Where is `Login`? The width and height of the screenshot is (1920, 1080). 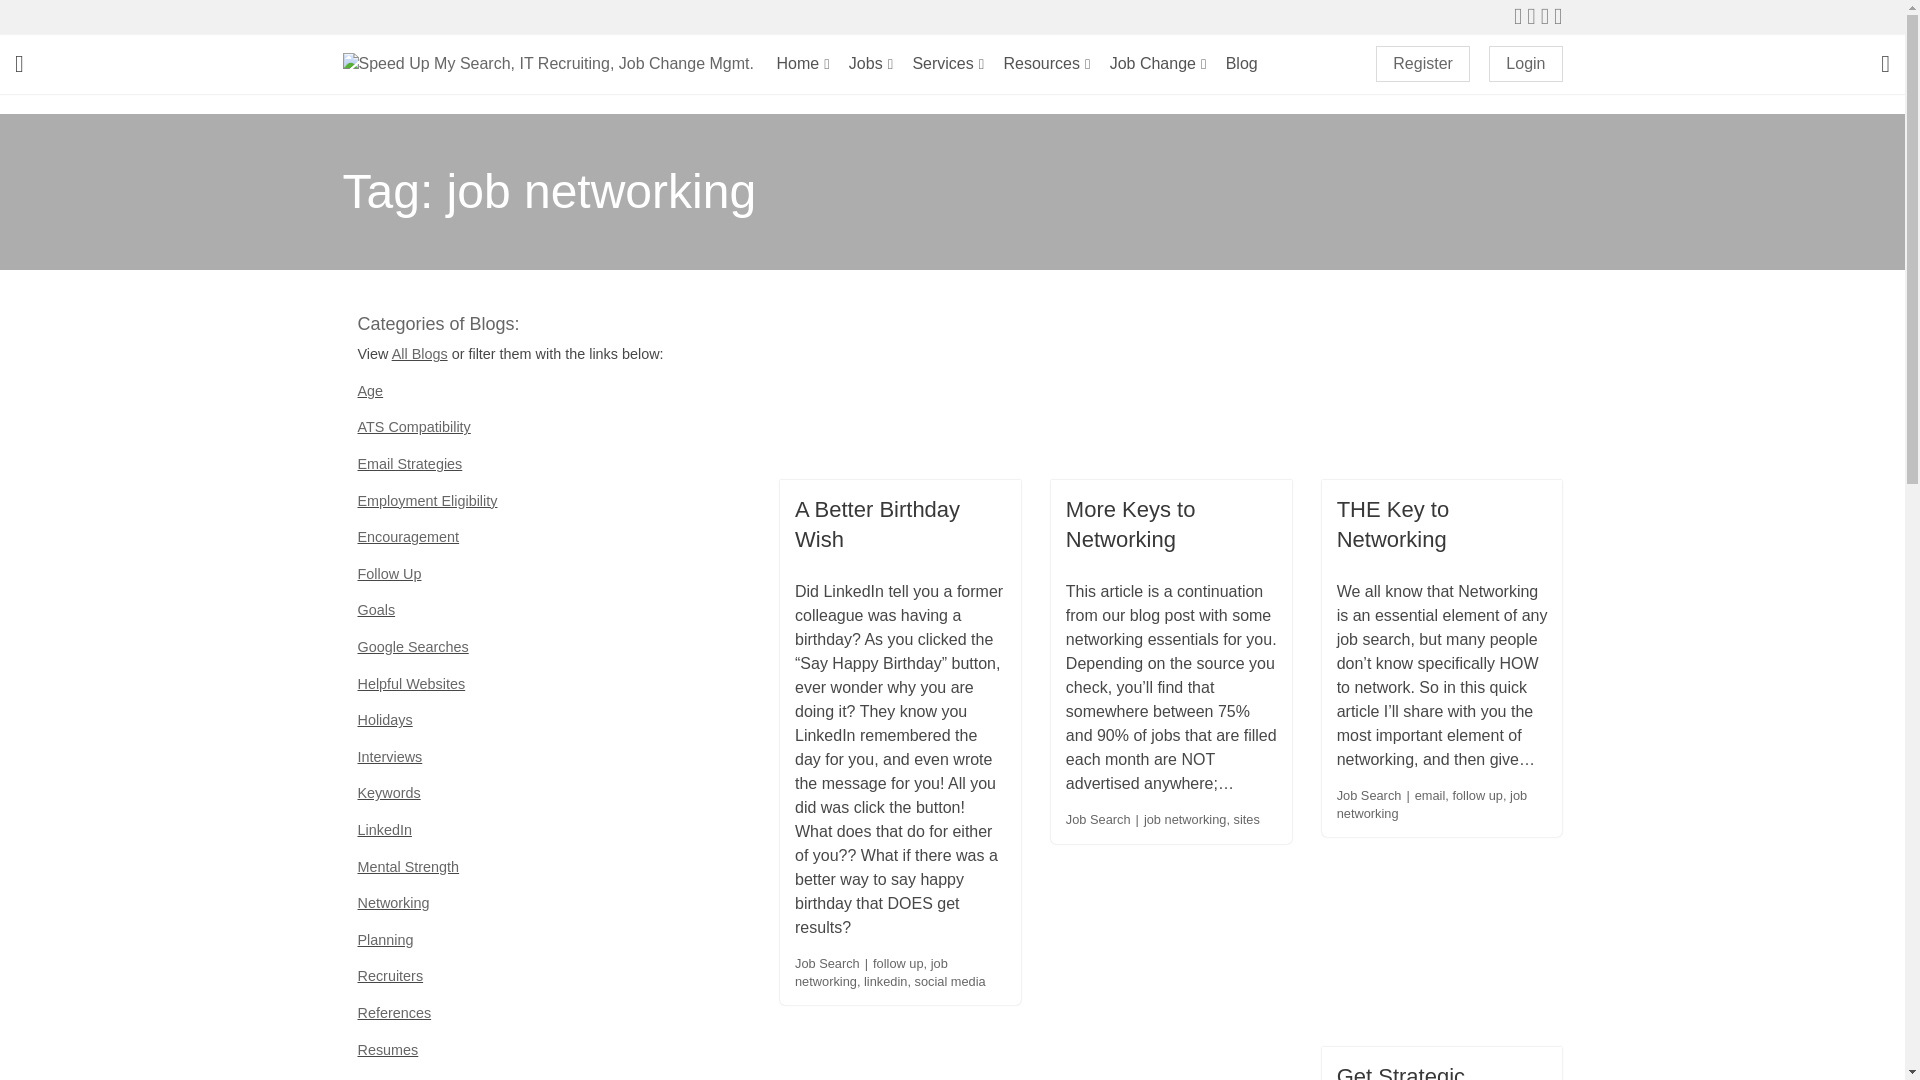
Login is located at coordinates (1526, 64).